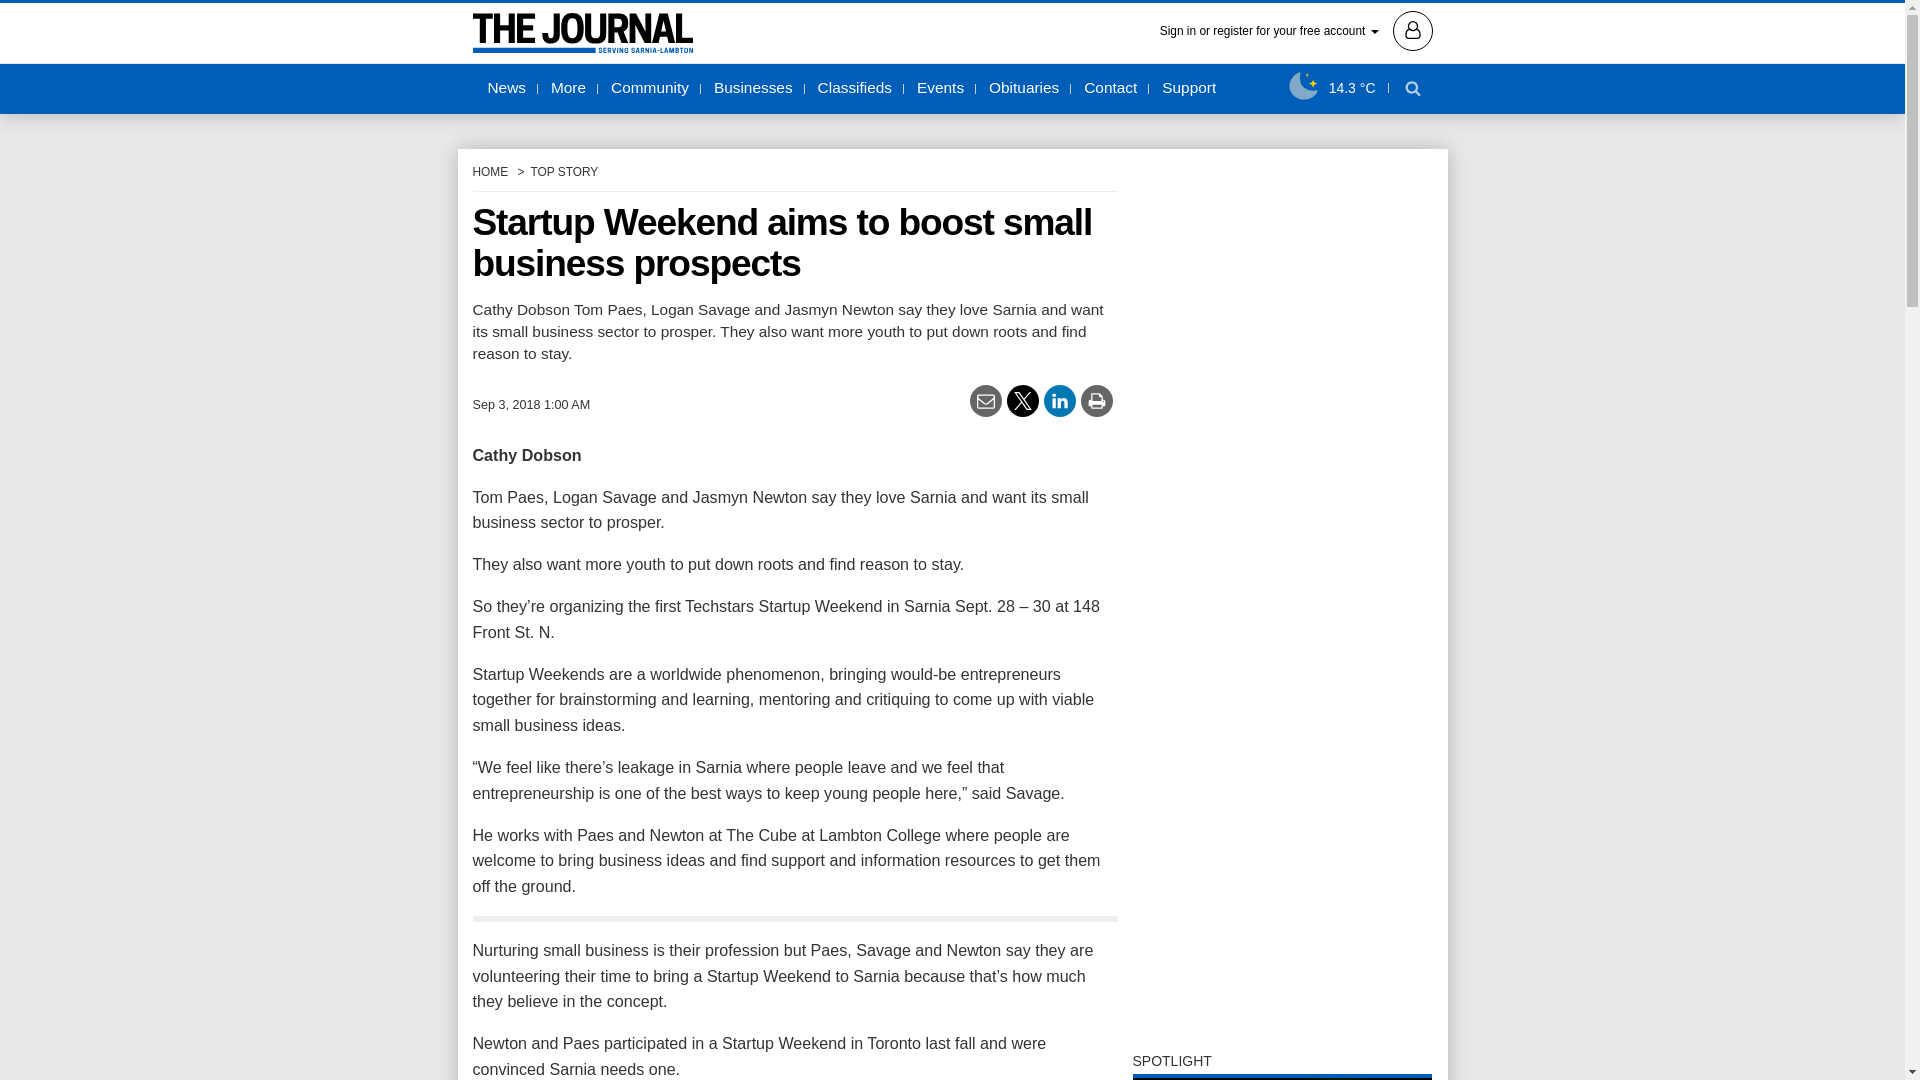 The height and width of the screenshot is (1080, 1920). Describe the element at coordinates (1296, 29) in the screenshot. I see `Sign in or register for your free account` at that location.